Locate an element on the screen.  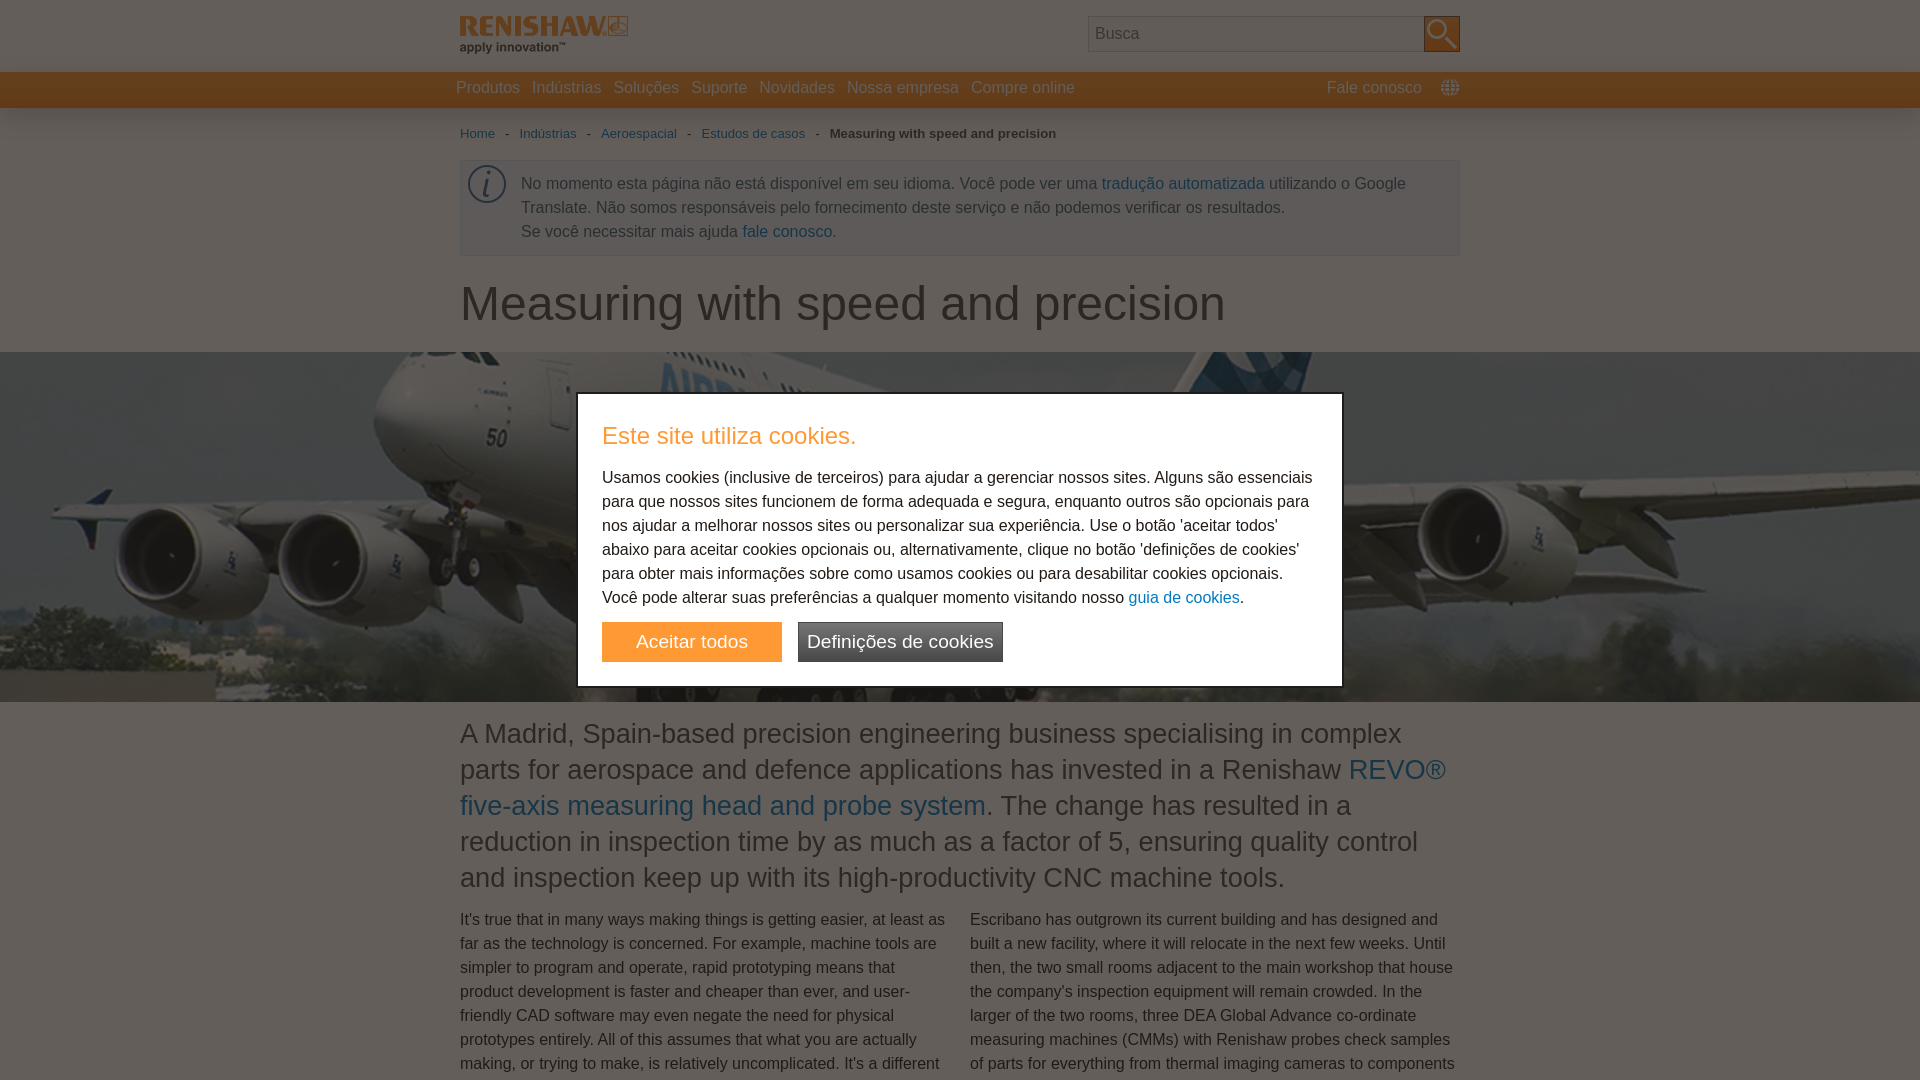
REVO five-axis measuring head and probe system is located at coordinates (952, 786).